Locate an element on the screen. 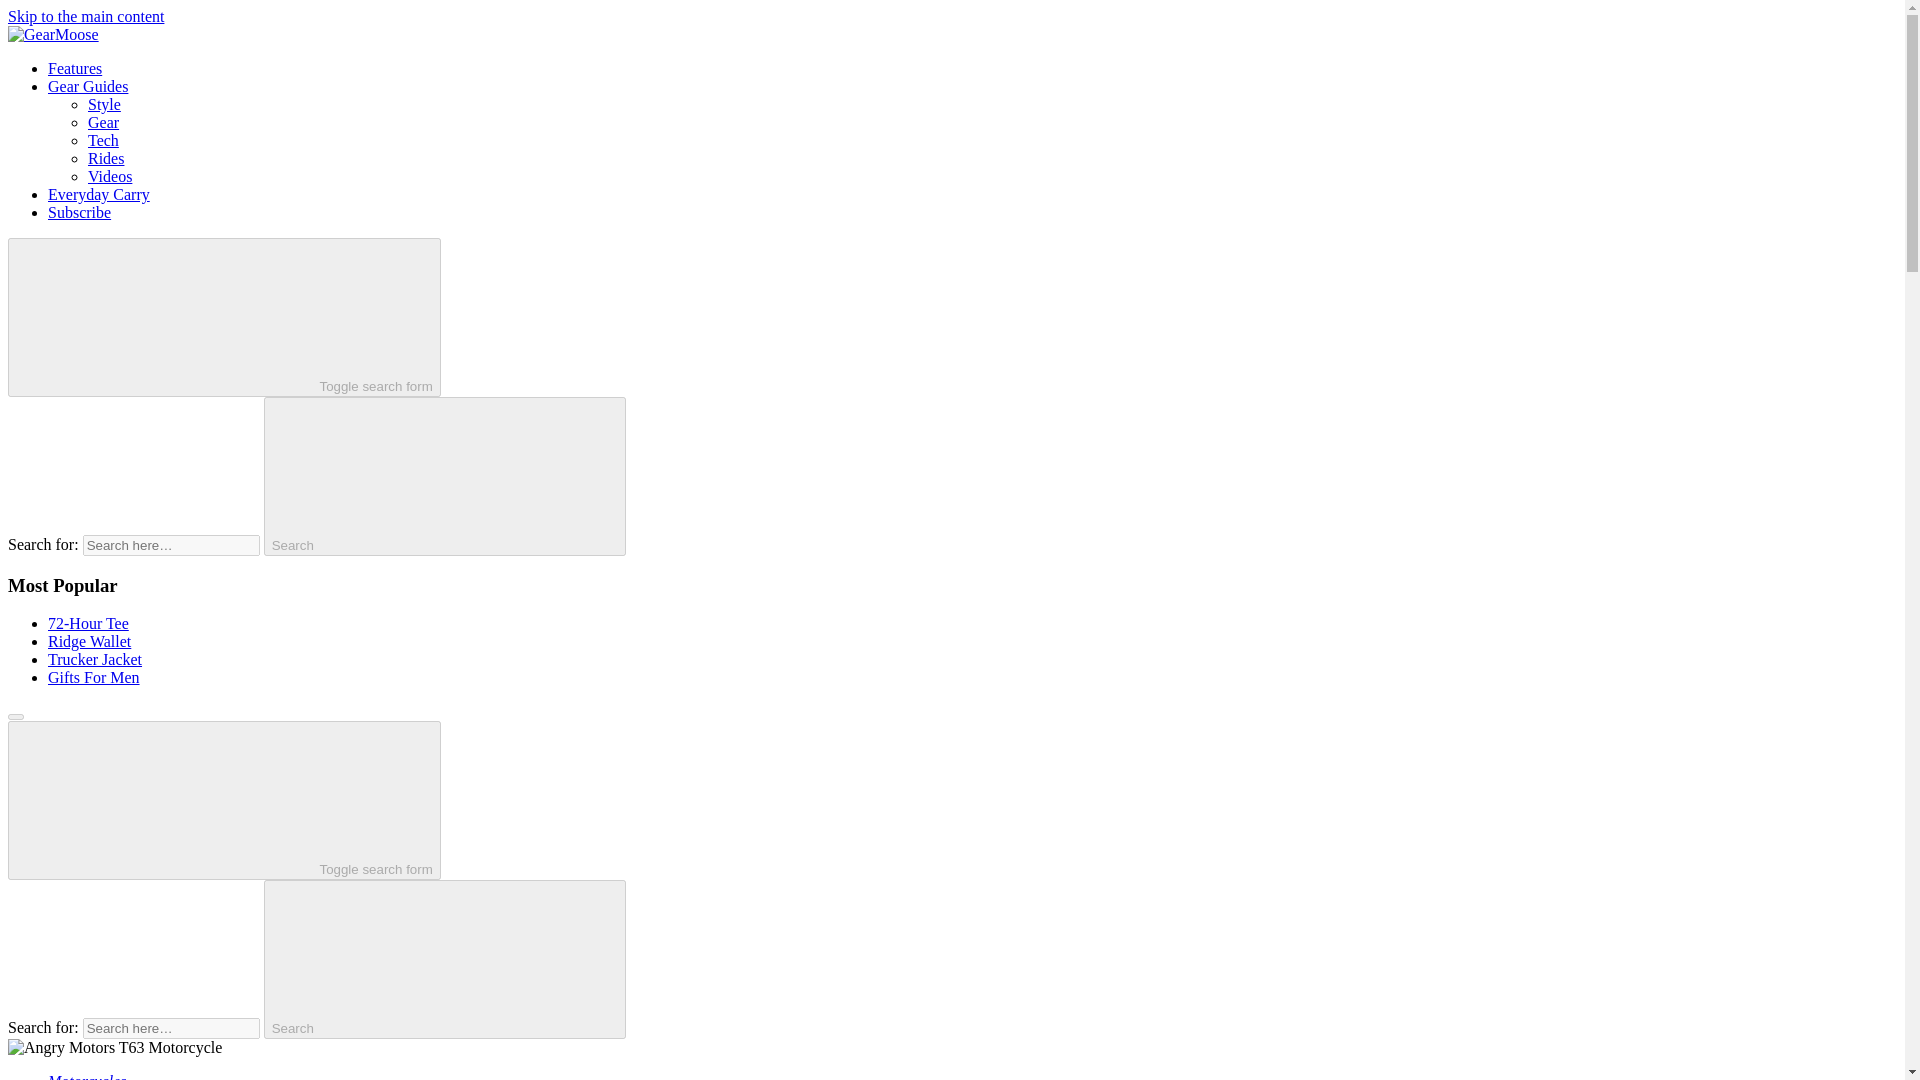 This screenshot has height=1080, width=1920. Toggle search form is located at coordinates (224, 317).